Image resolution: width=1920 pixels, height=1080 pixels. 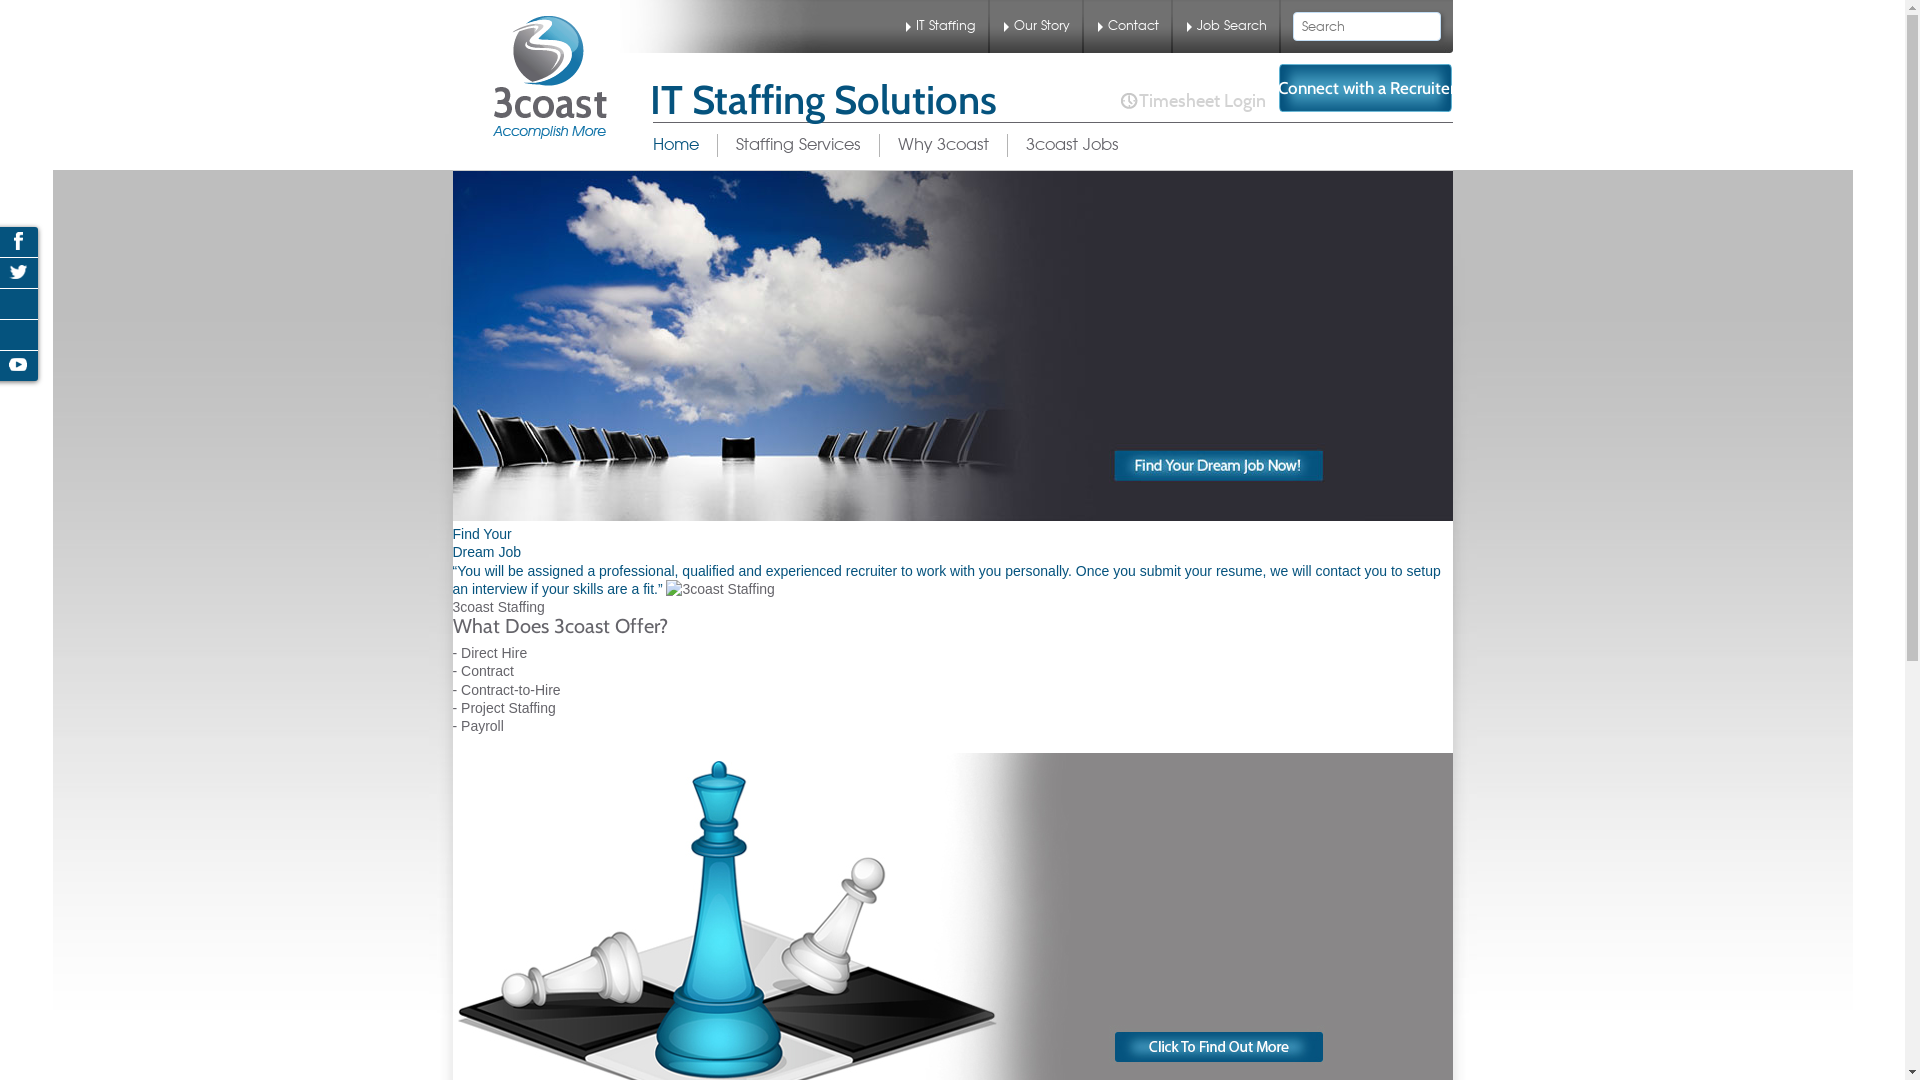 I want to click on Our Story, so click(x=1037, y=26).